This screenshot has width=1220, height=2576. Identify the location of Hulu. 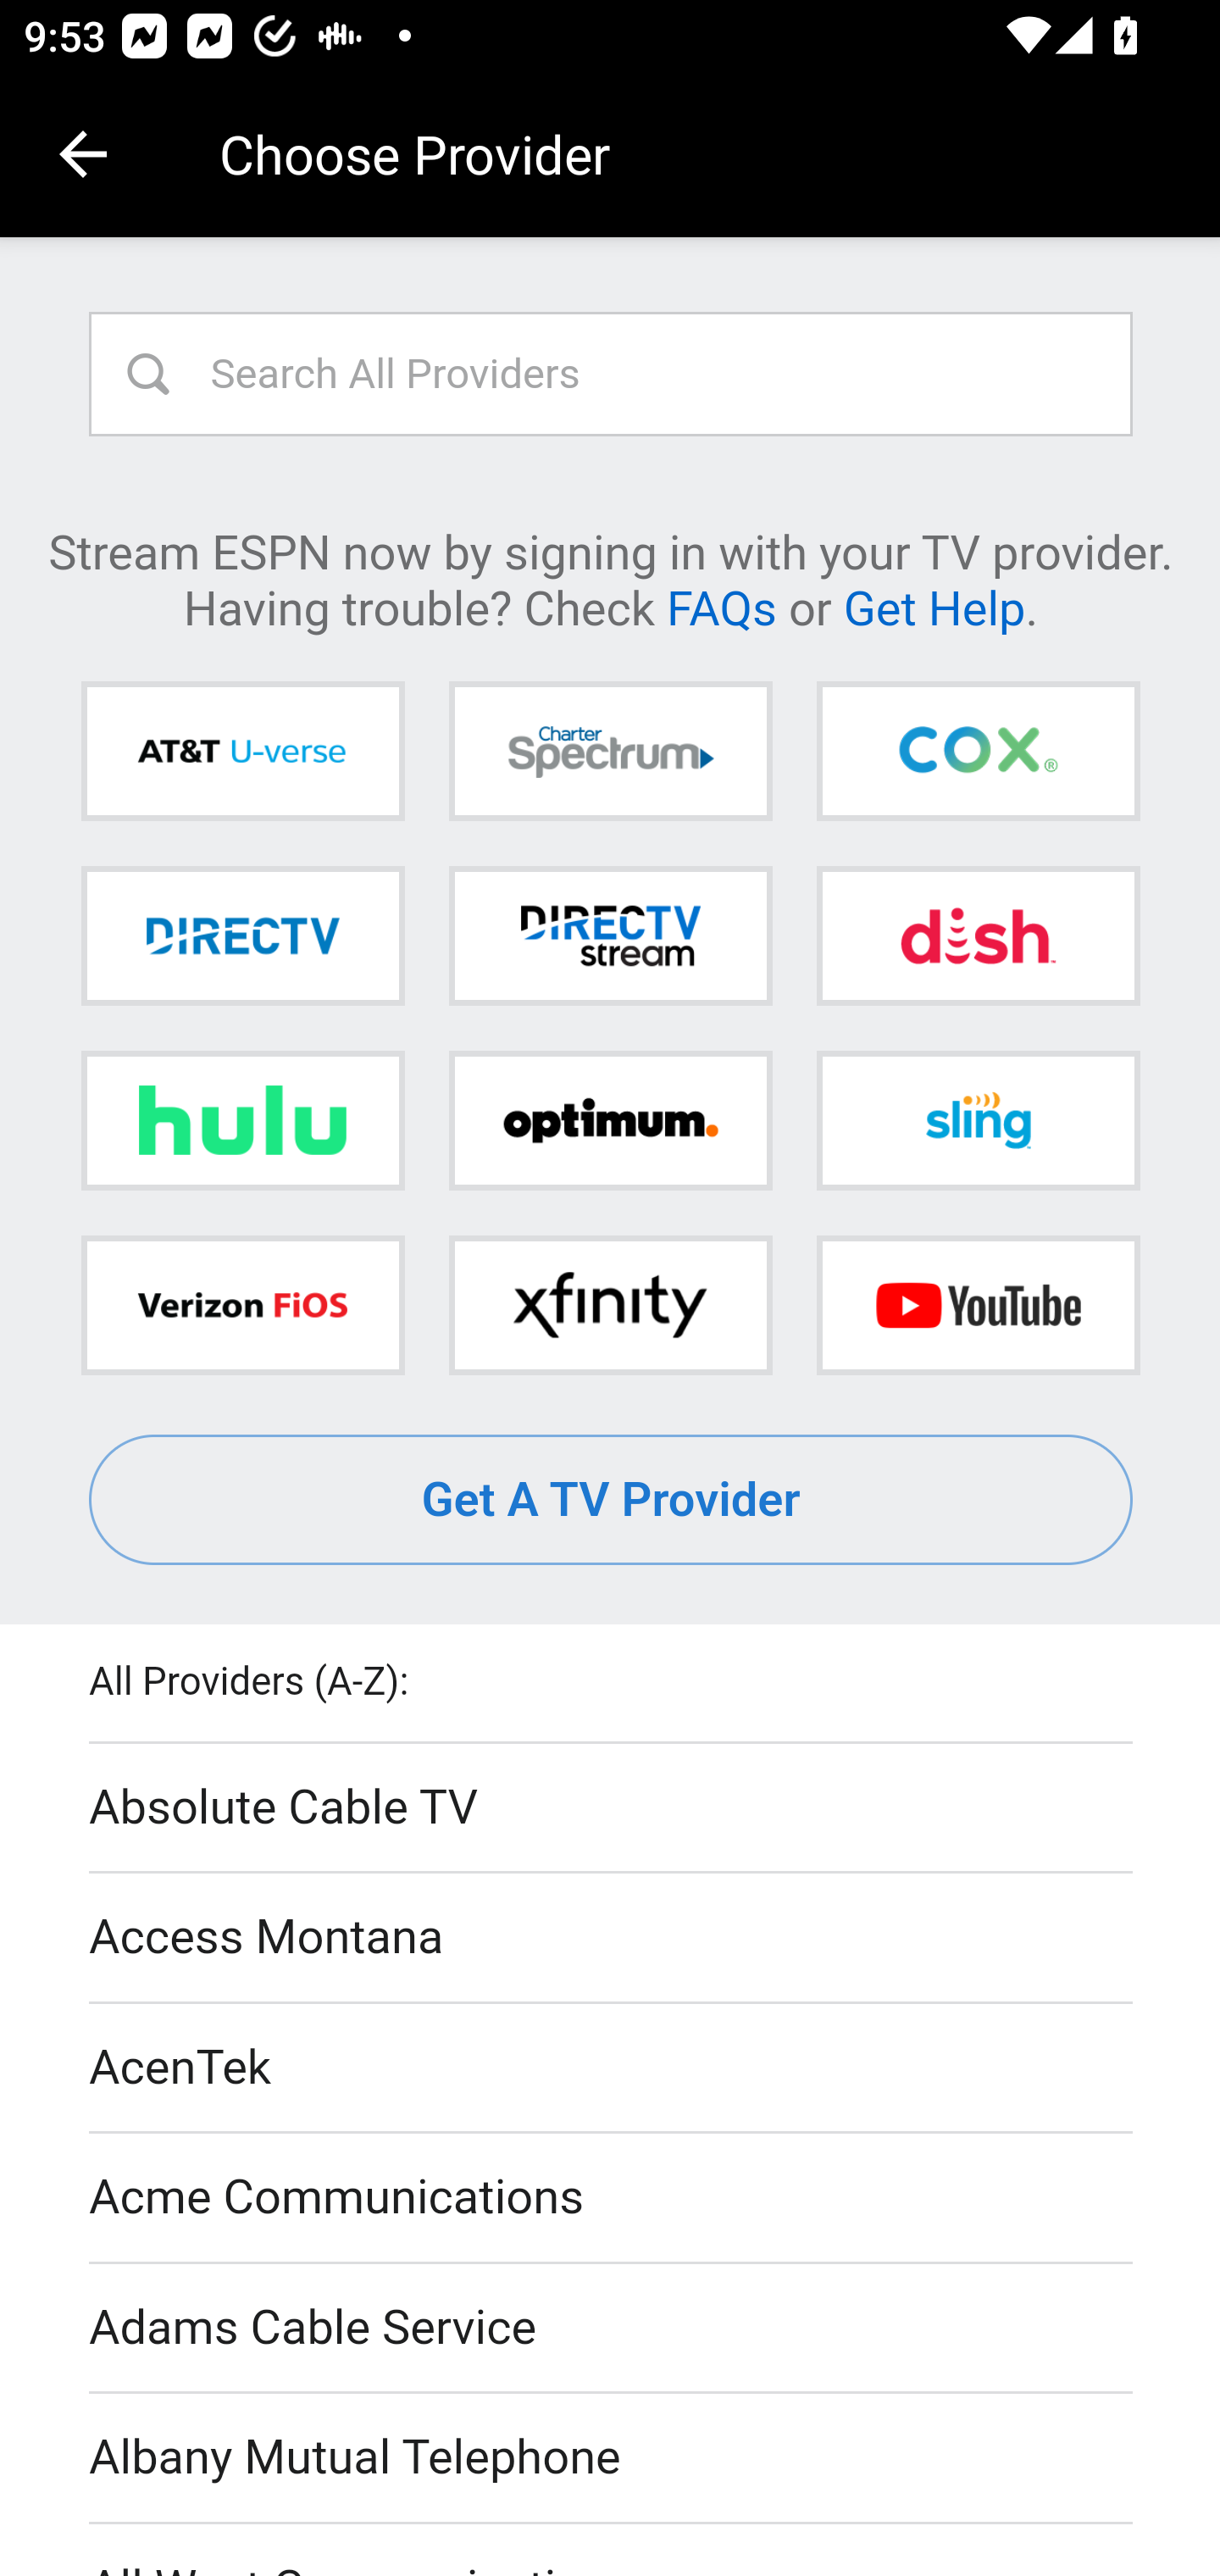
(242, 1120).